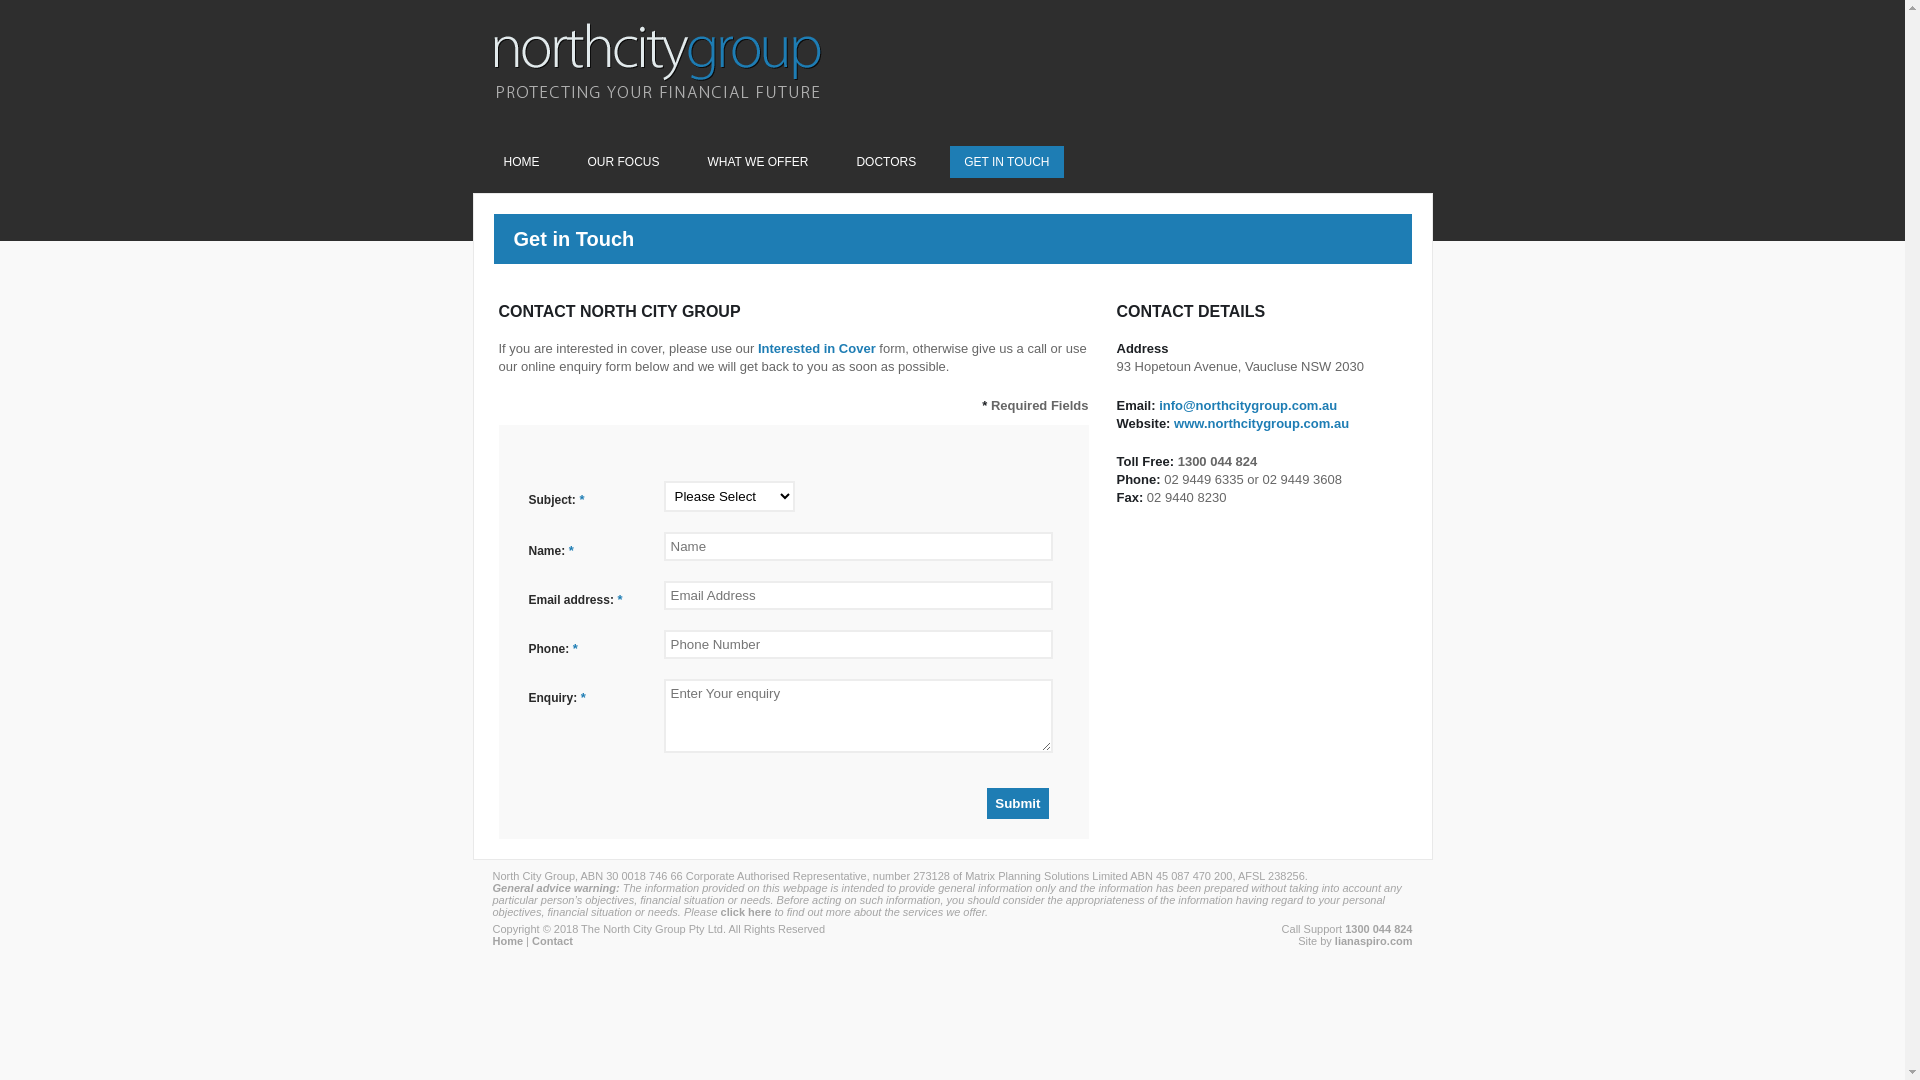 The width and height of the screenshot is (1920, 1080). I want to click on Submit, so click(1018, 804).